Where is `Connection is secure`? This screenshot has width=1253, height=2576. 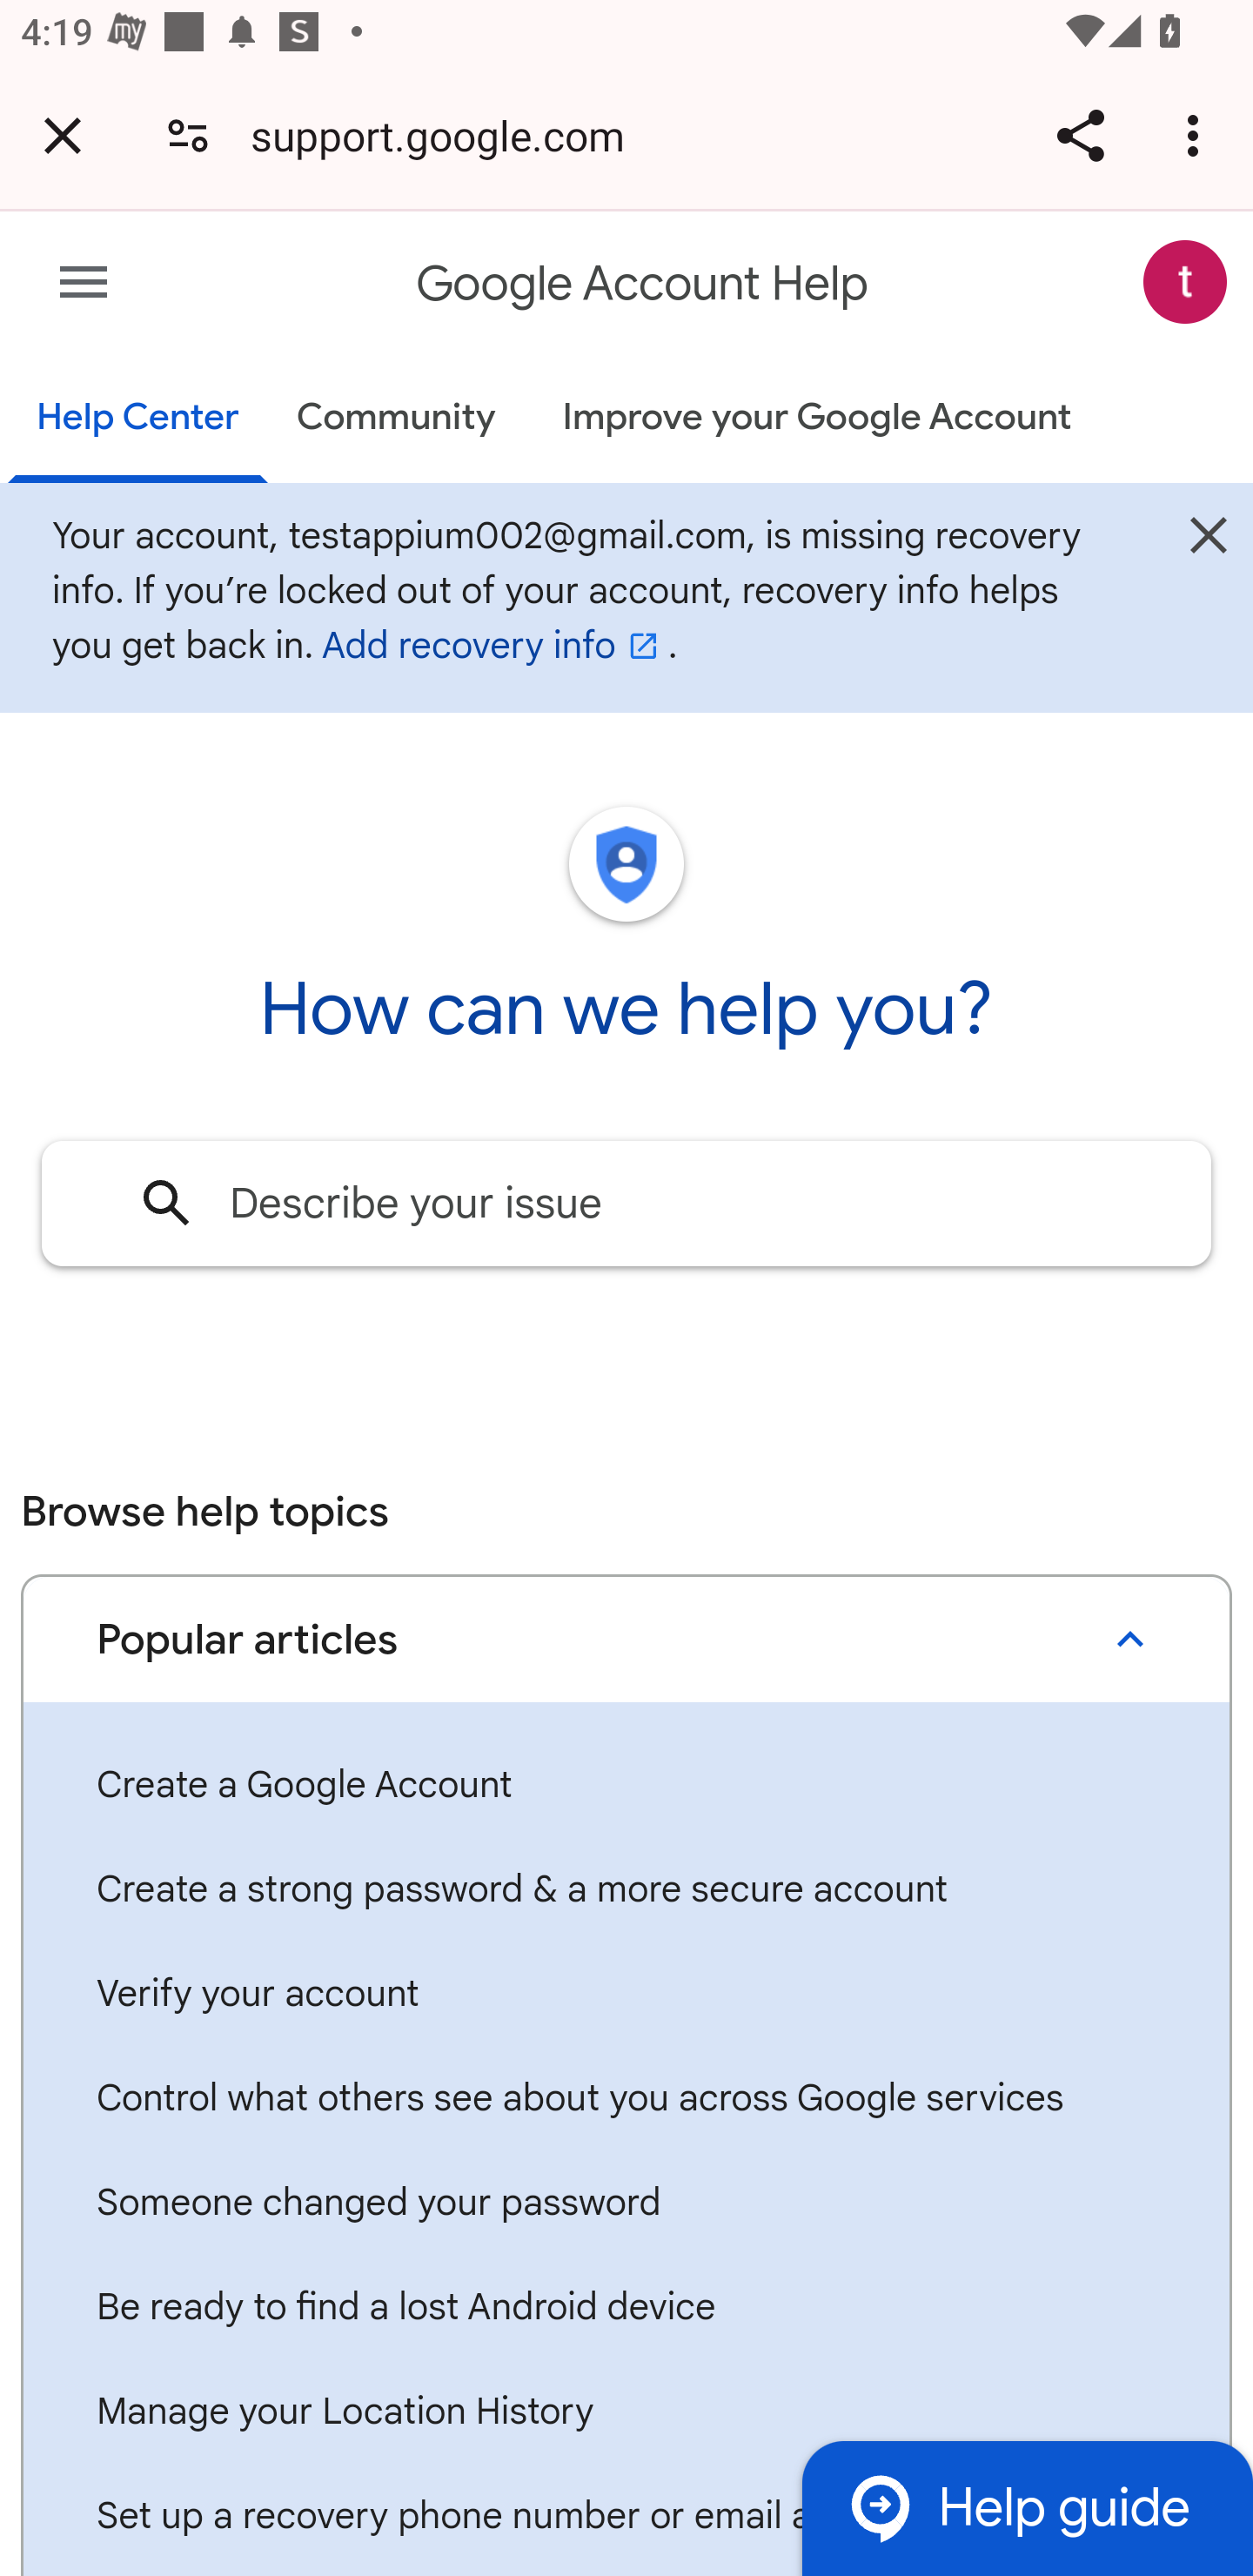
Connection is secure is located at coordinates (188, 134).